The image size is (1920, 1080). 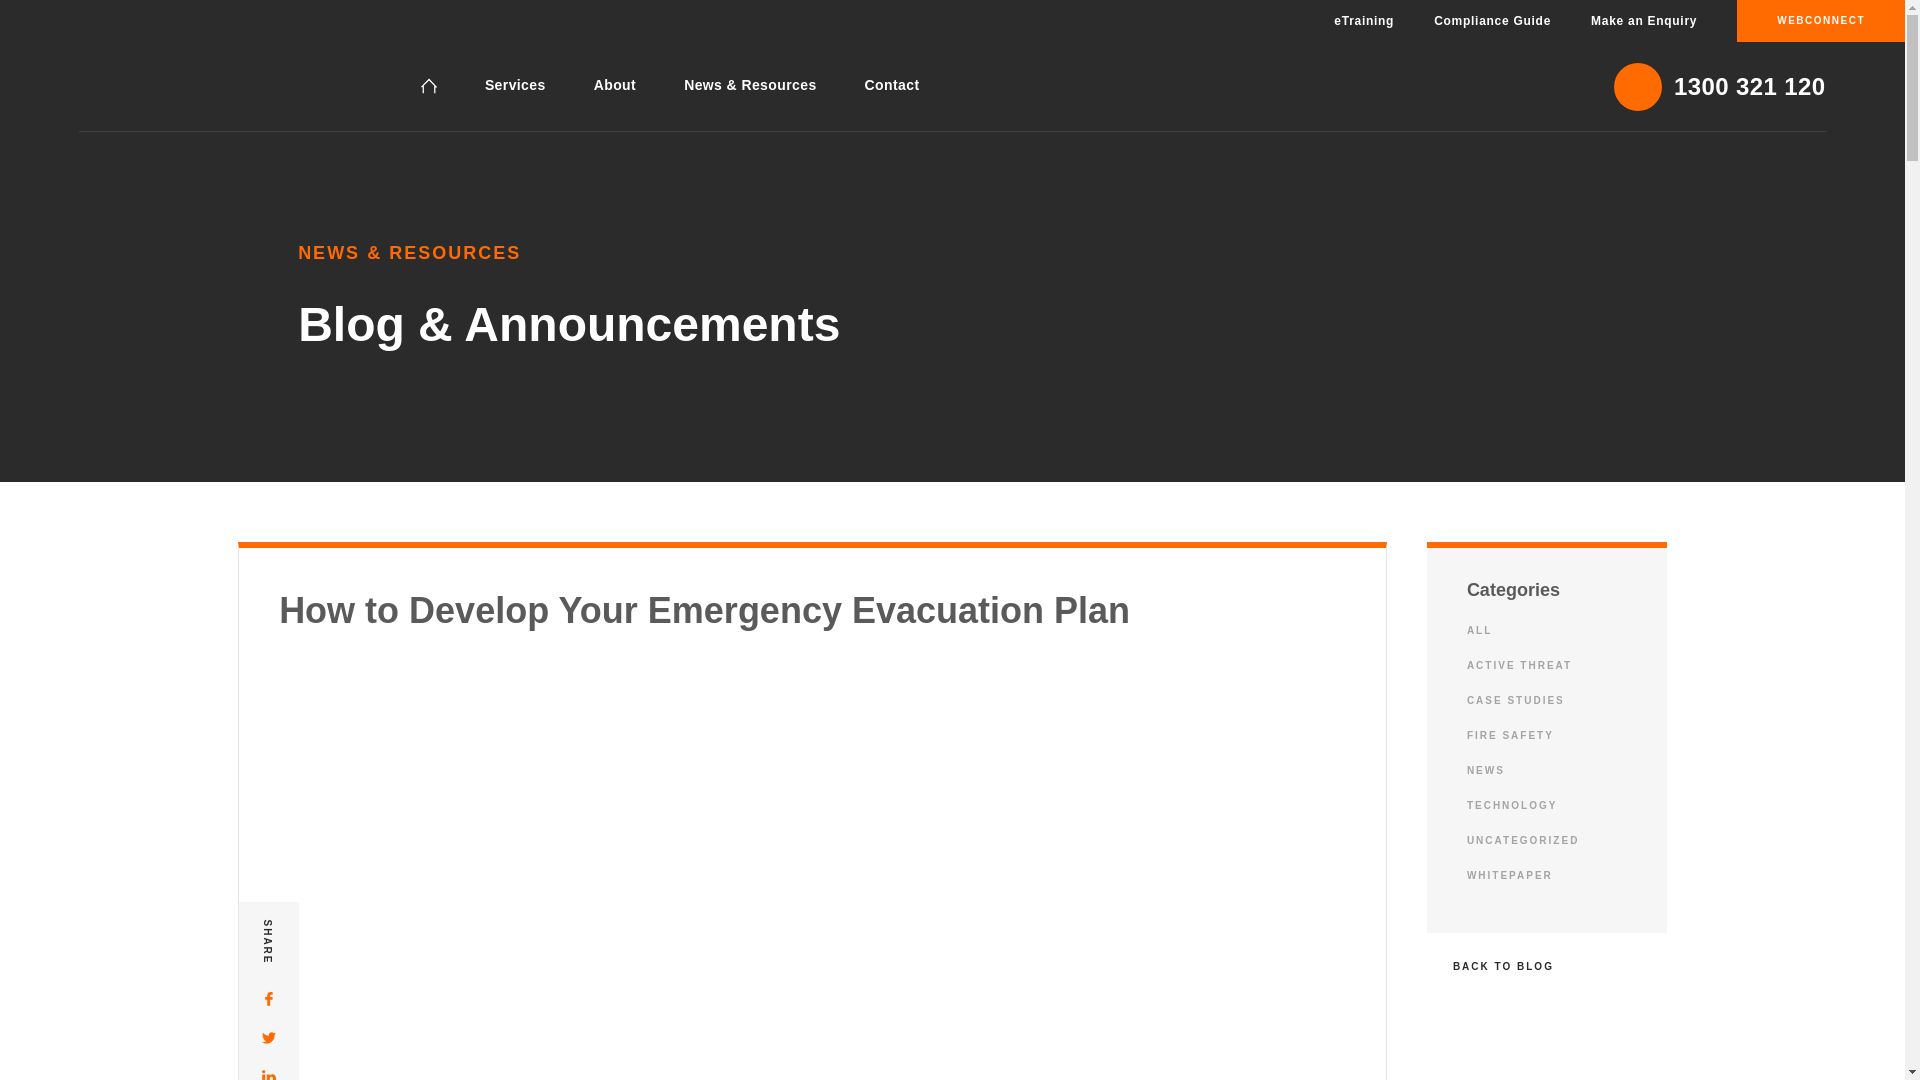 What do you see at coordinates (1720, 86) in the screenshot?
I see `1300 321 120` at bounding box center [1720, 86].